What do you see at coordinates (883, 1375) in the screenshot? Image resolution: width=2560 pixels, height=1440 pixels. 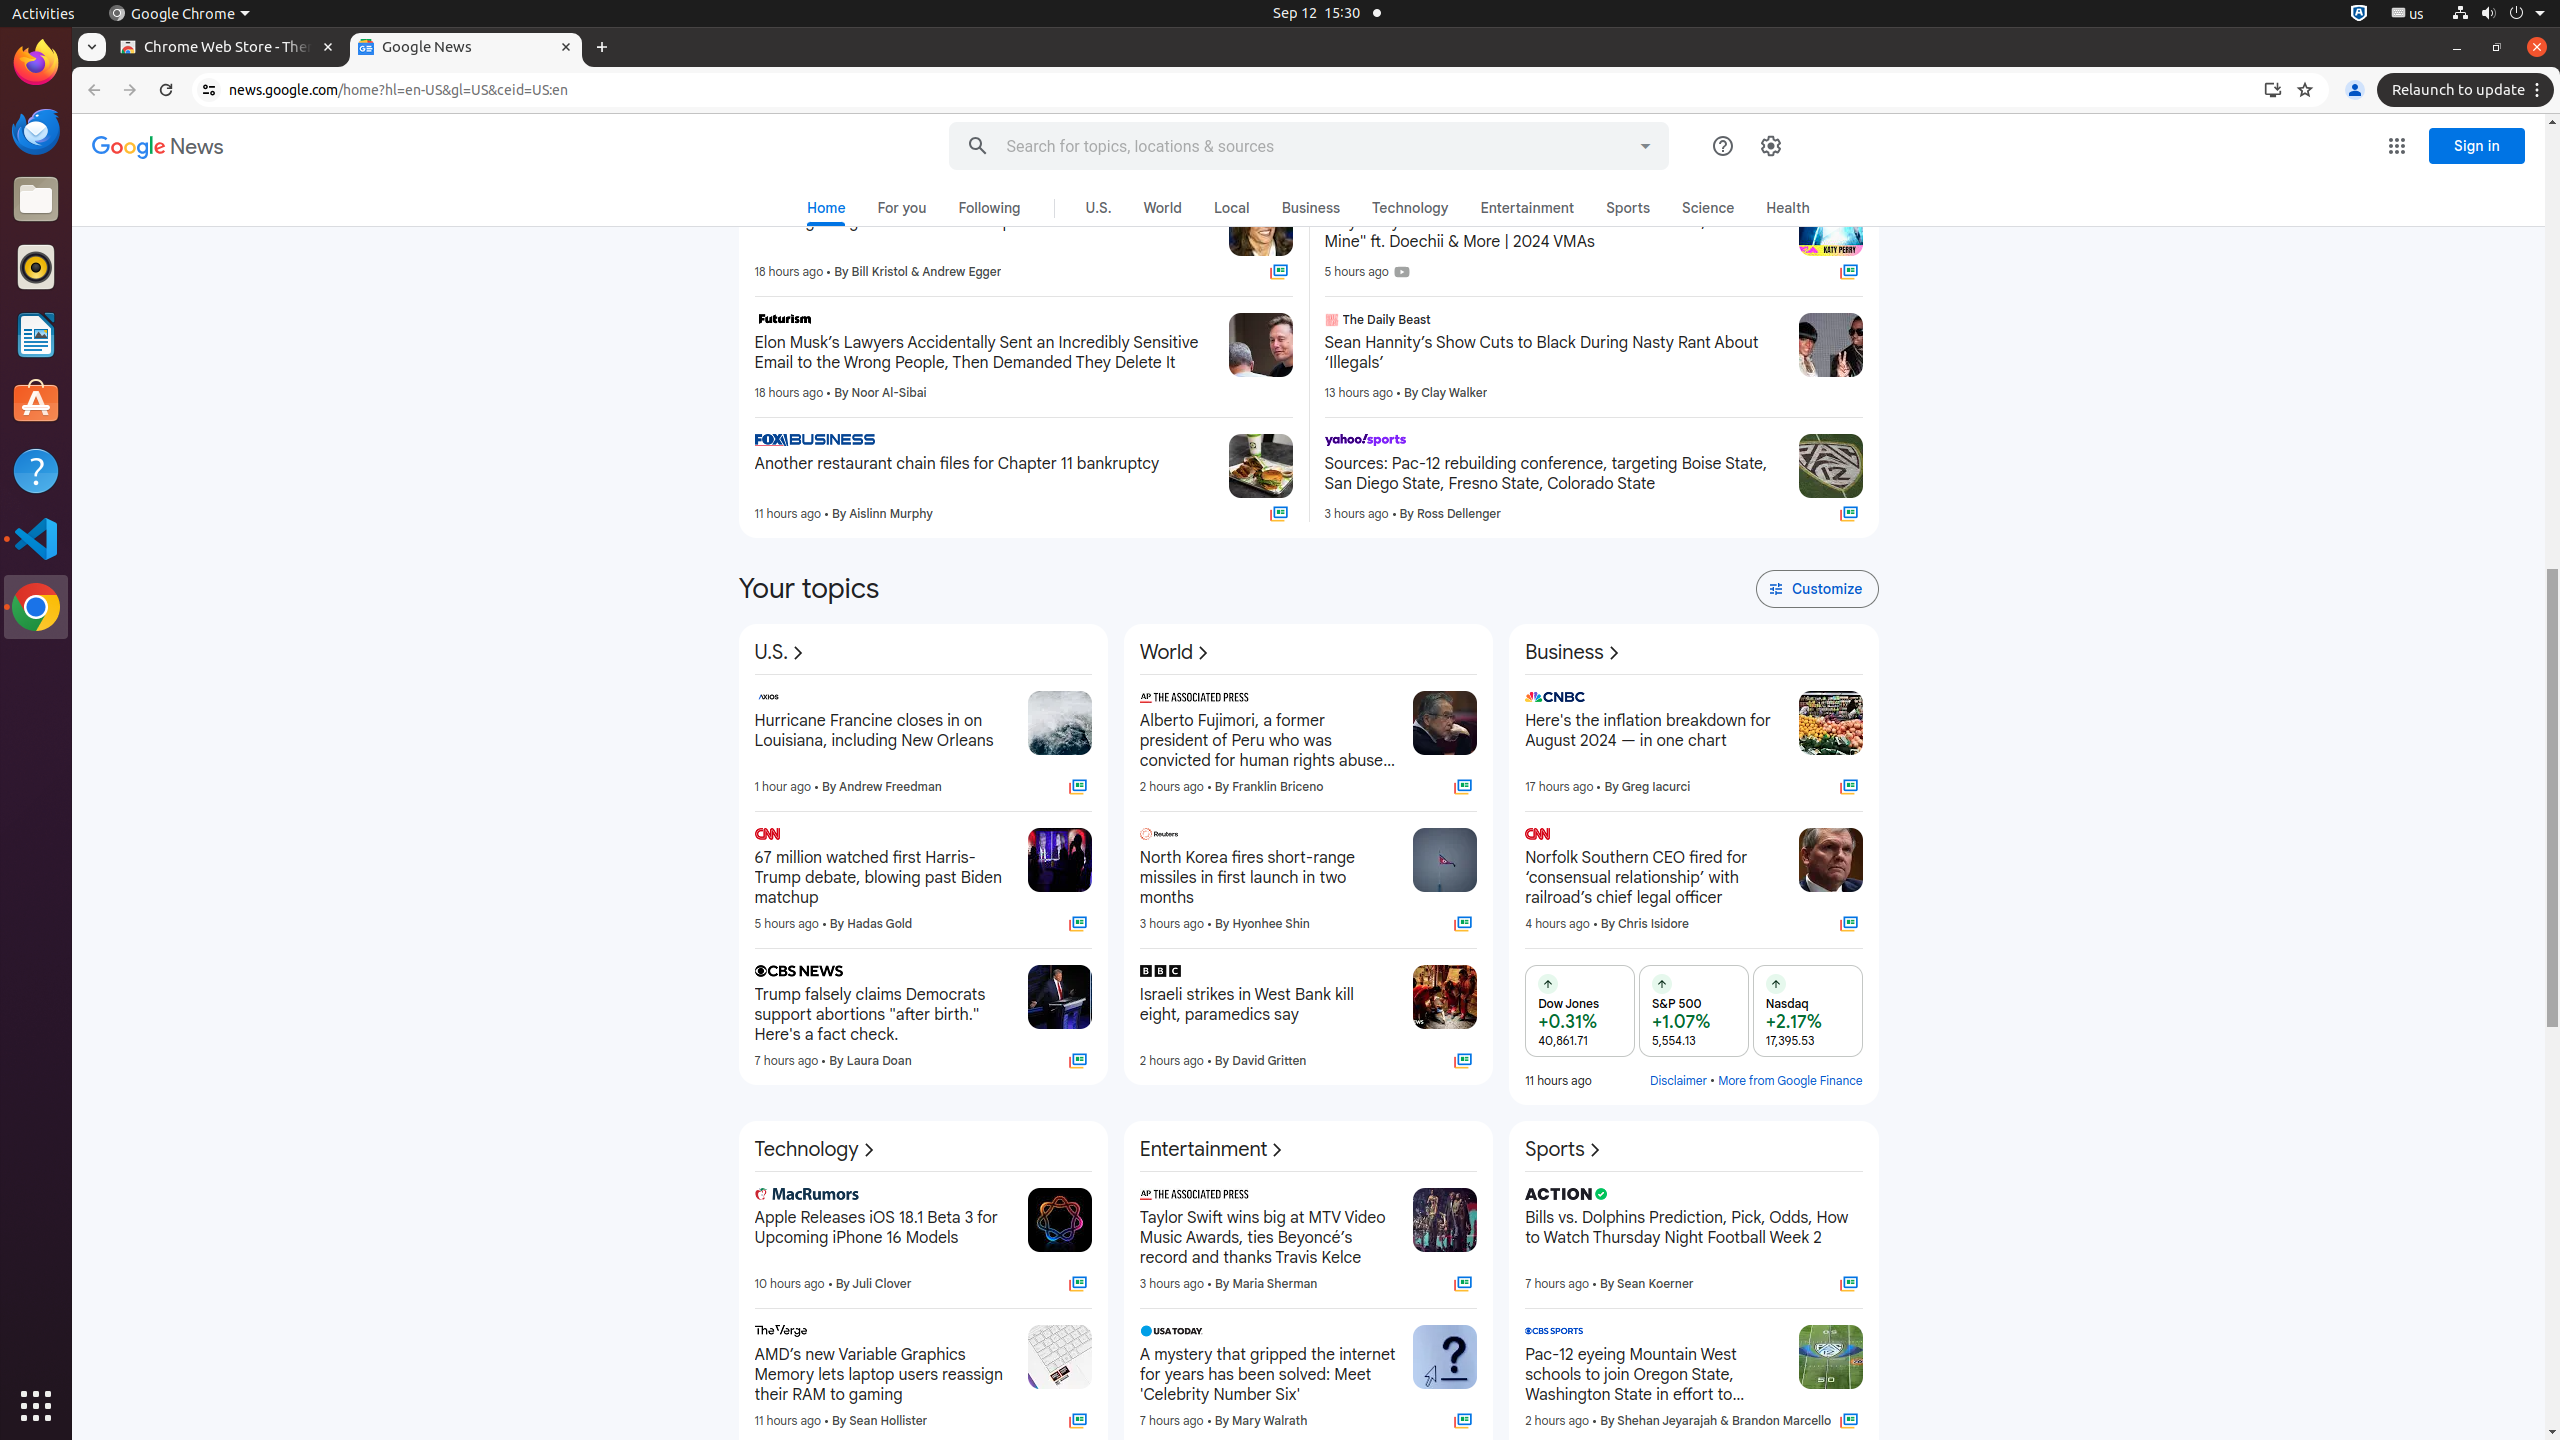 I see `AMD’s new Variable Graphics Memory lets laptop users reassign their RAM to gaming` at bounding box center [883, 1375].